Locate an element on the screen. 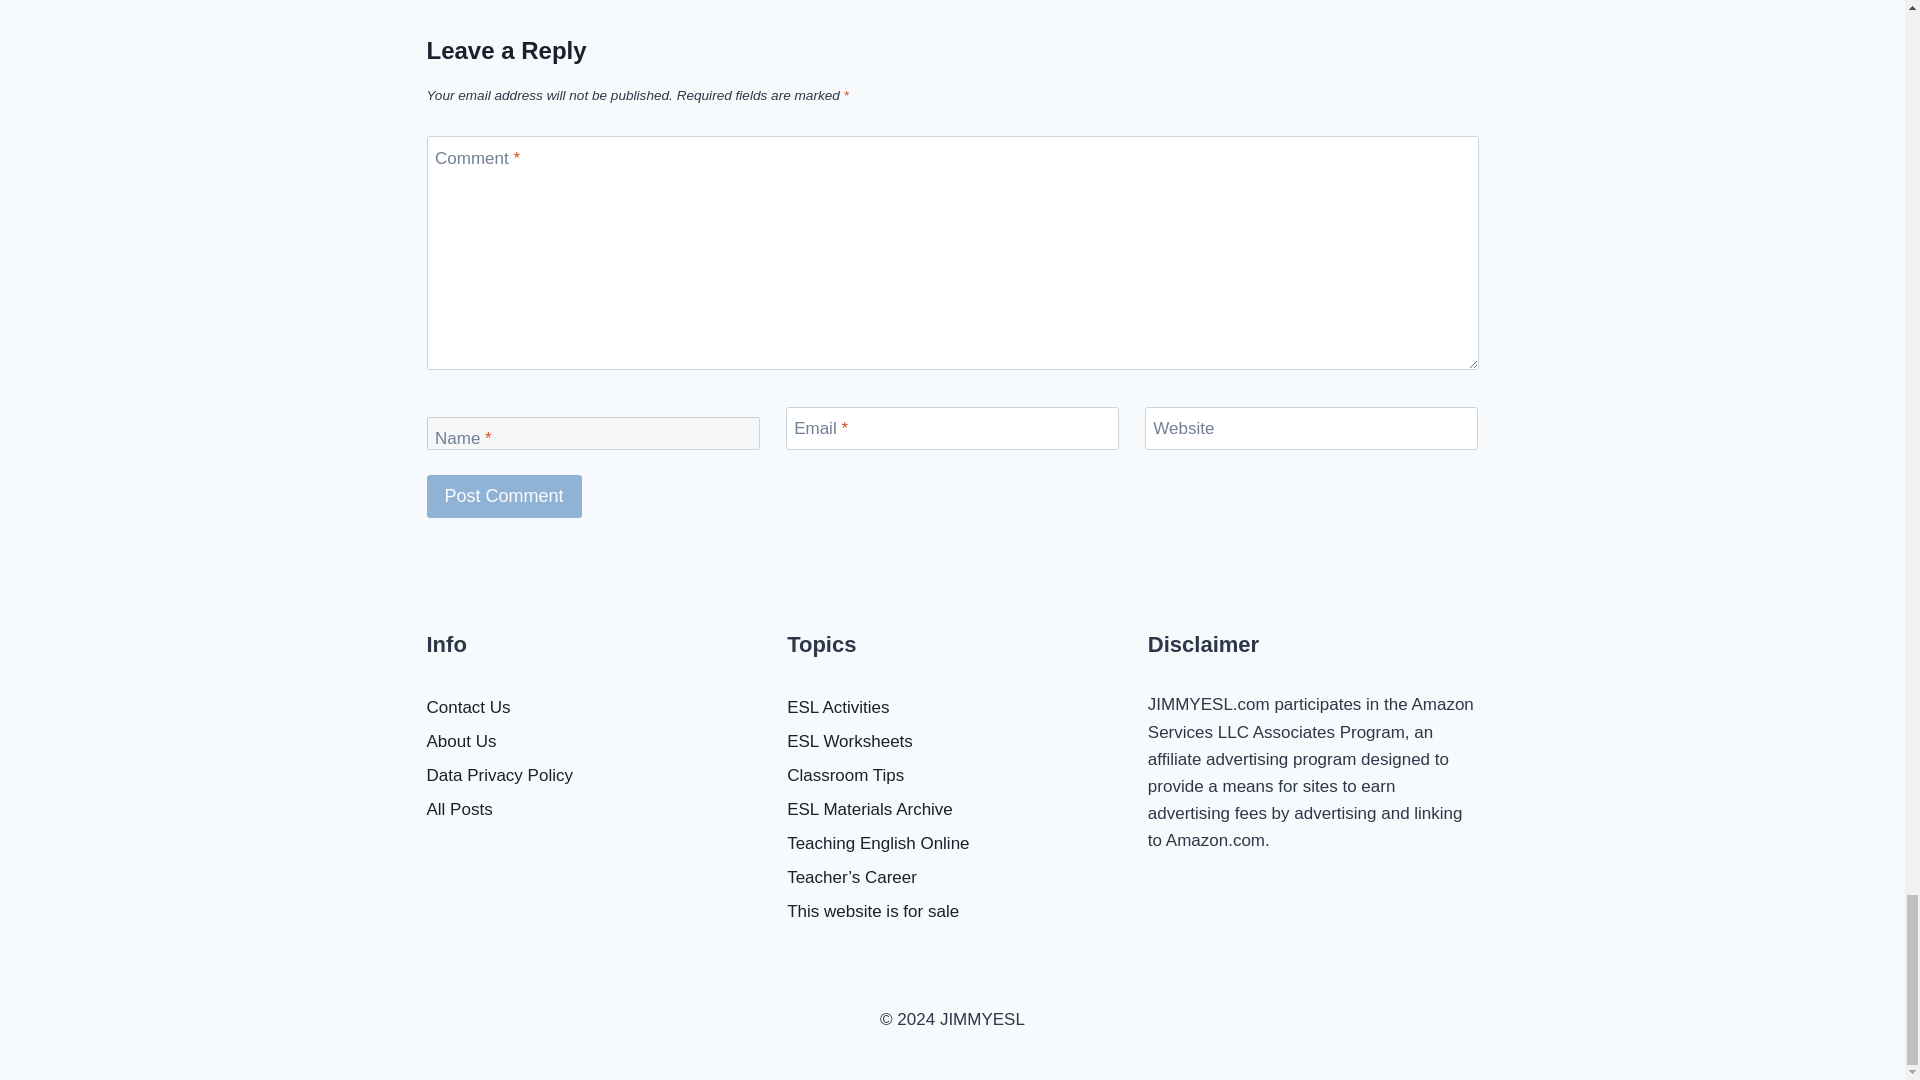 This screenshot has width=1920, height=1080. Data Privacy Policy is located at coordinates (591, 776).